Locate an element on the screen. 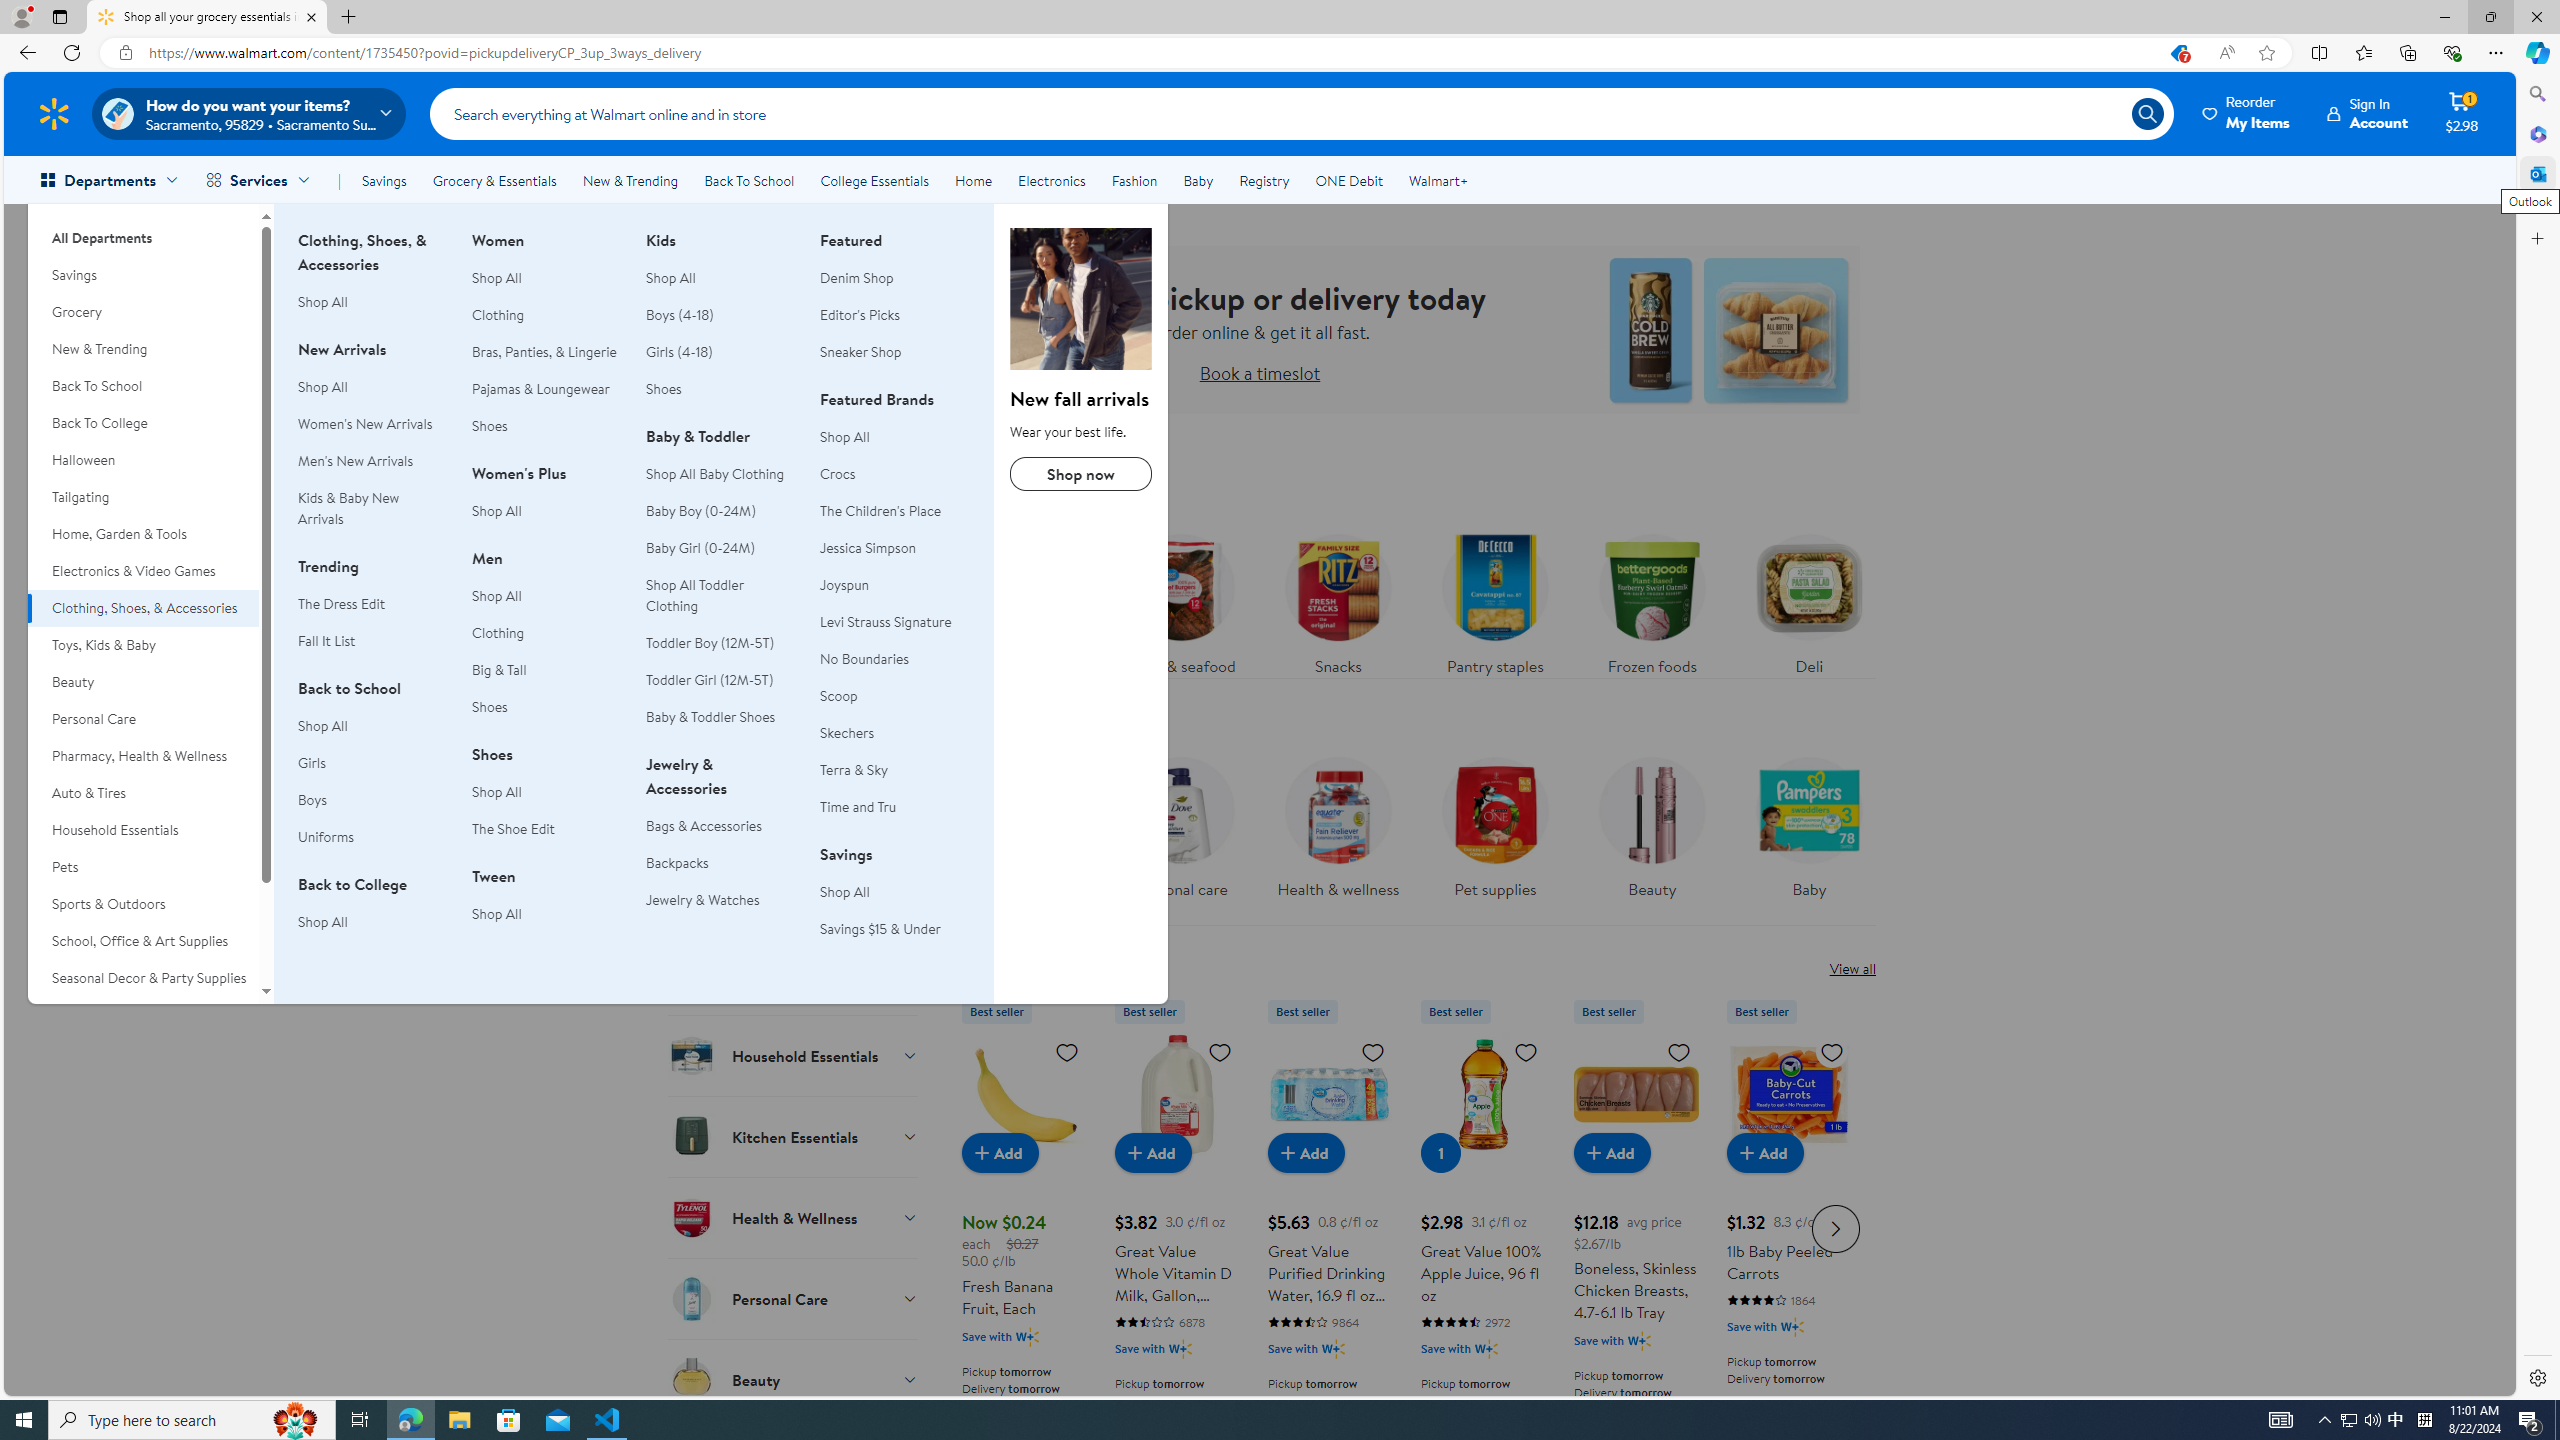 The image size is (2560, 1440). FeaturedDenim ShopEditor's PicksSneaker Shop is located at coordinates (894, 307).